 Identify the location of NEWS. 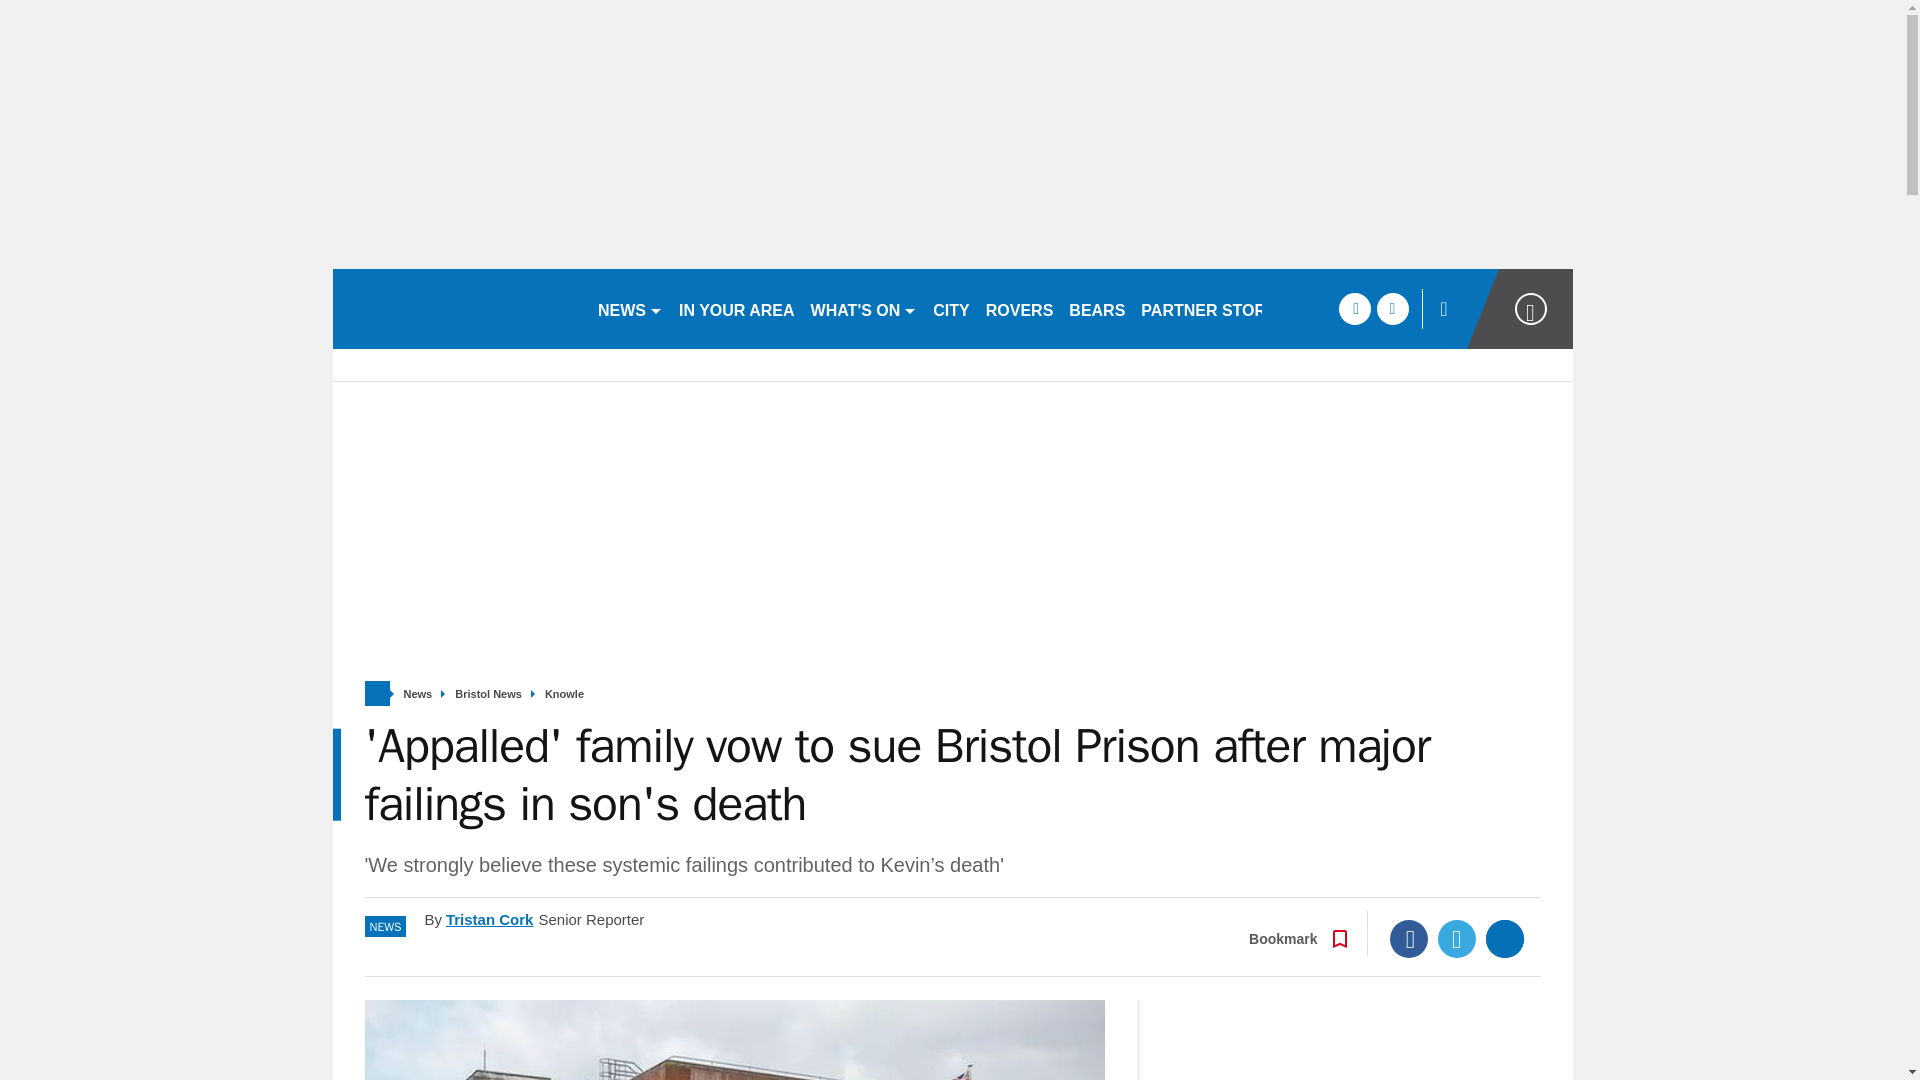
(630, 308).